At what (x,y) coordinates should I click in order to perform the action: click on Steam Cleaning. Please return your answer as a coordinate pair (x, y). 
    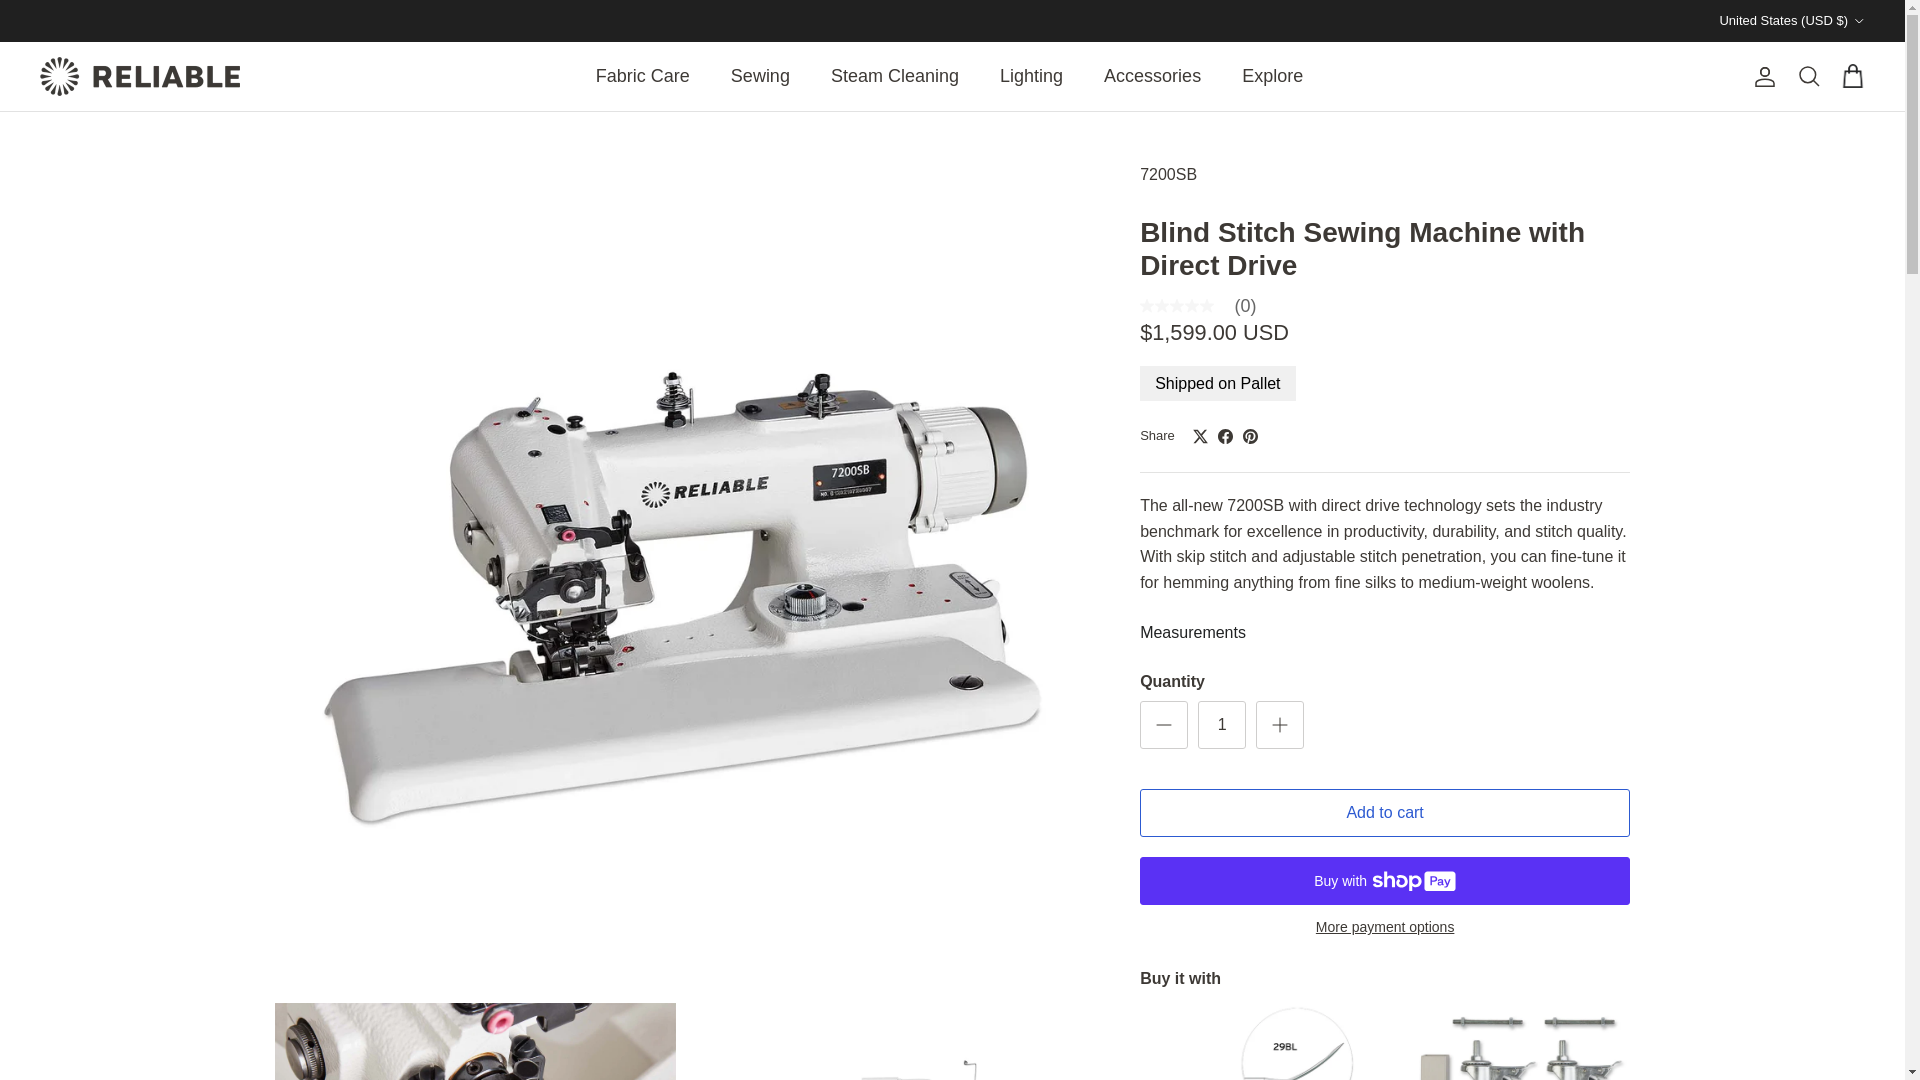
    Looking at the image, I should click on (894, 76).